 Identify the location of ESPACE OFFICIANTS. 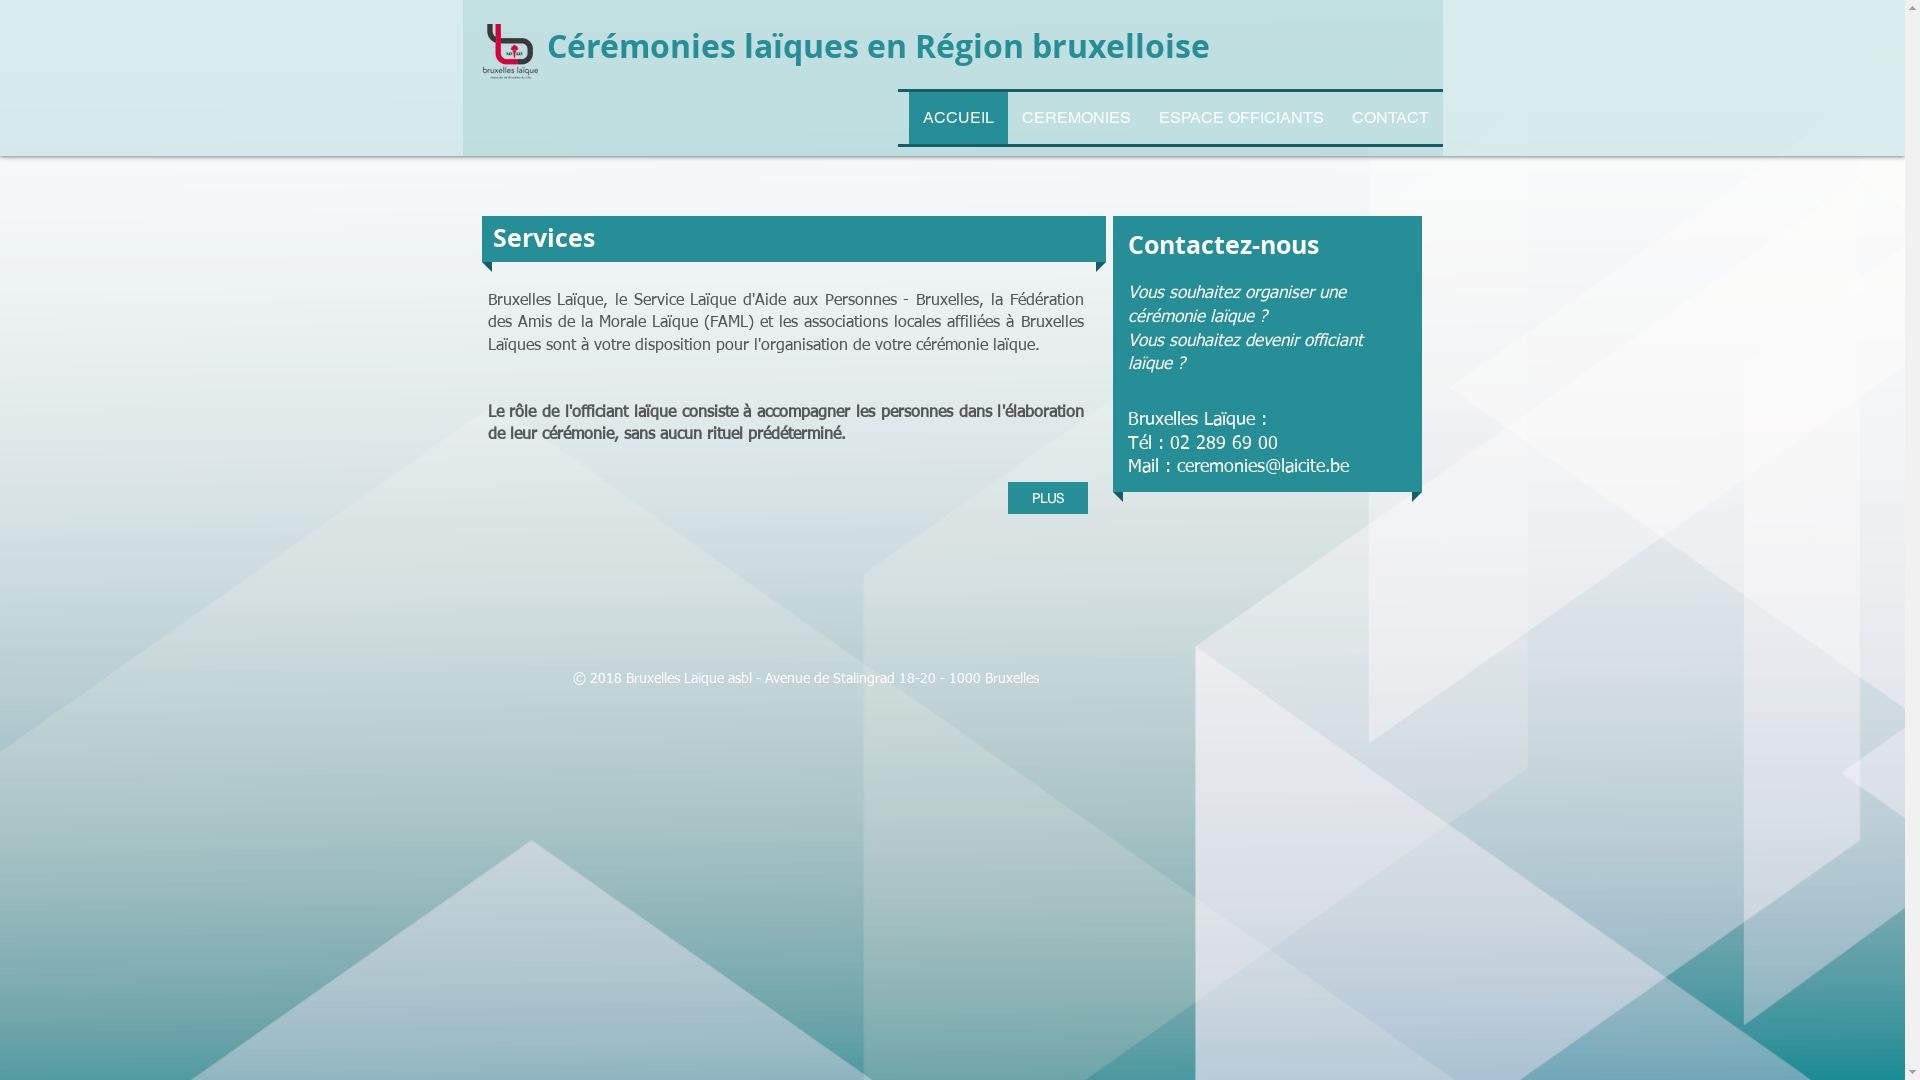
(1240, 118).